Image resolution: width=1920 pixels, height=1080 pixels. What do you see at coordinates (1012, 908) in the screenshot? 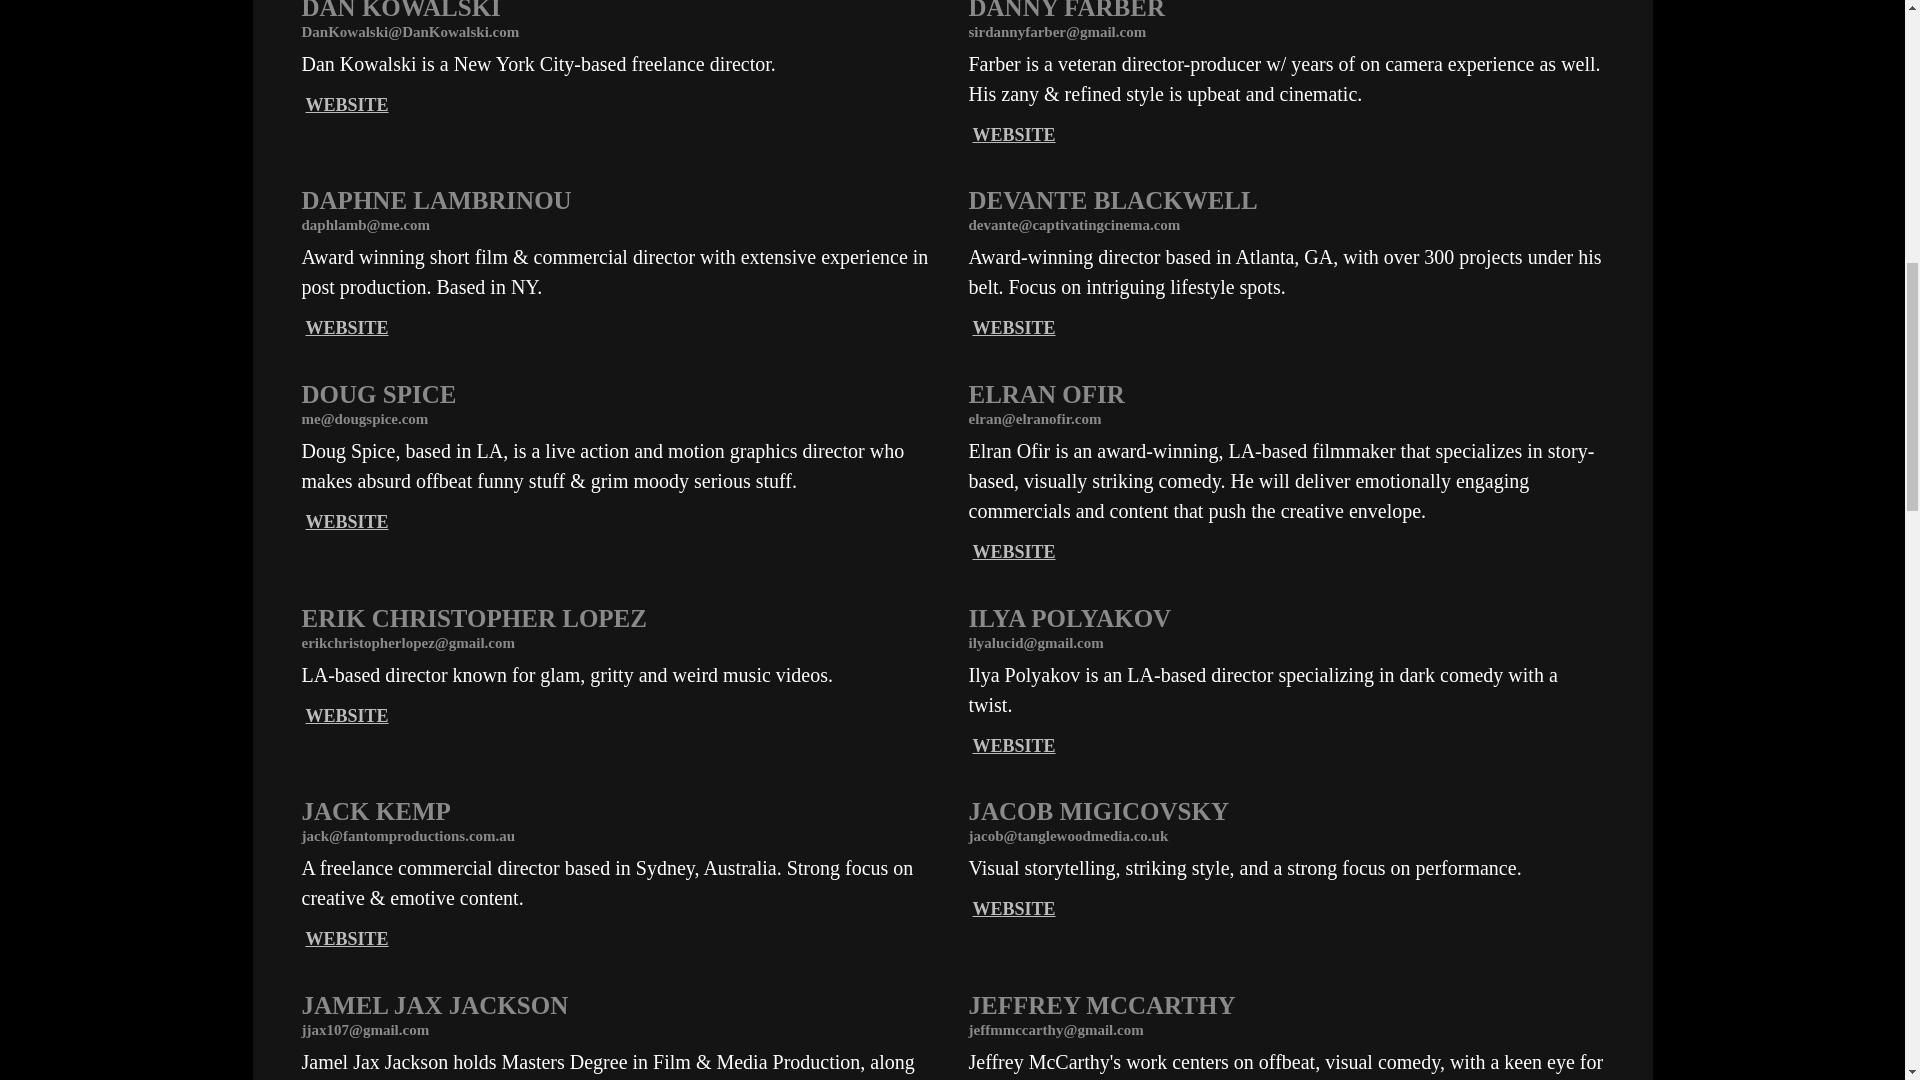
I see `WEBSITE` at bounding box center [1012, 908].